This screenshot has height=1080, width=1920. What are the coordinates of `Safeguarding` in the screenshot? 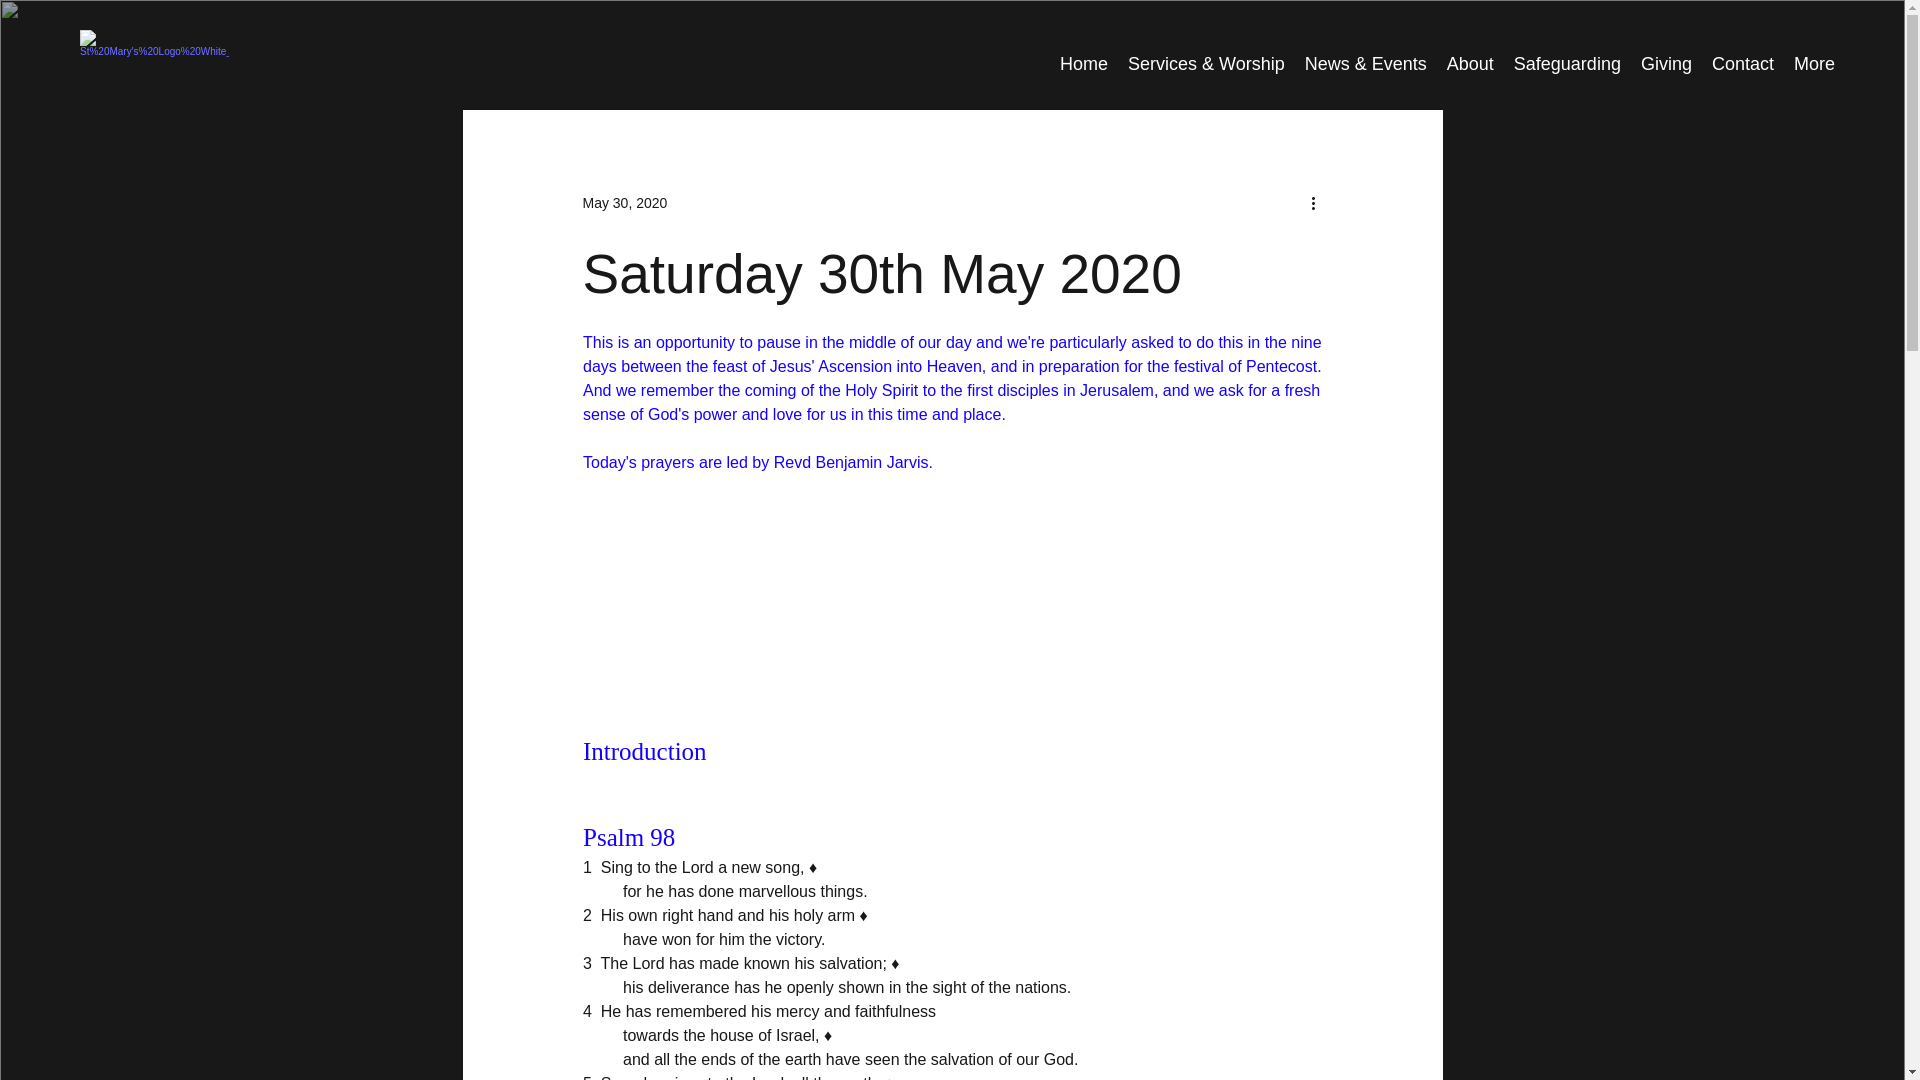 It's located at (1566, 65).